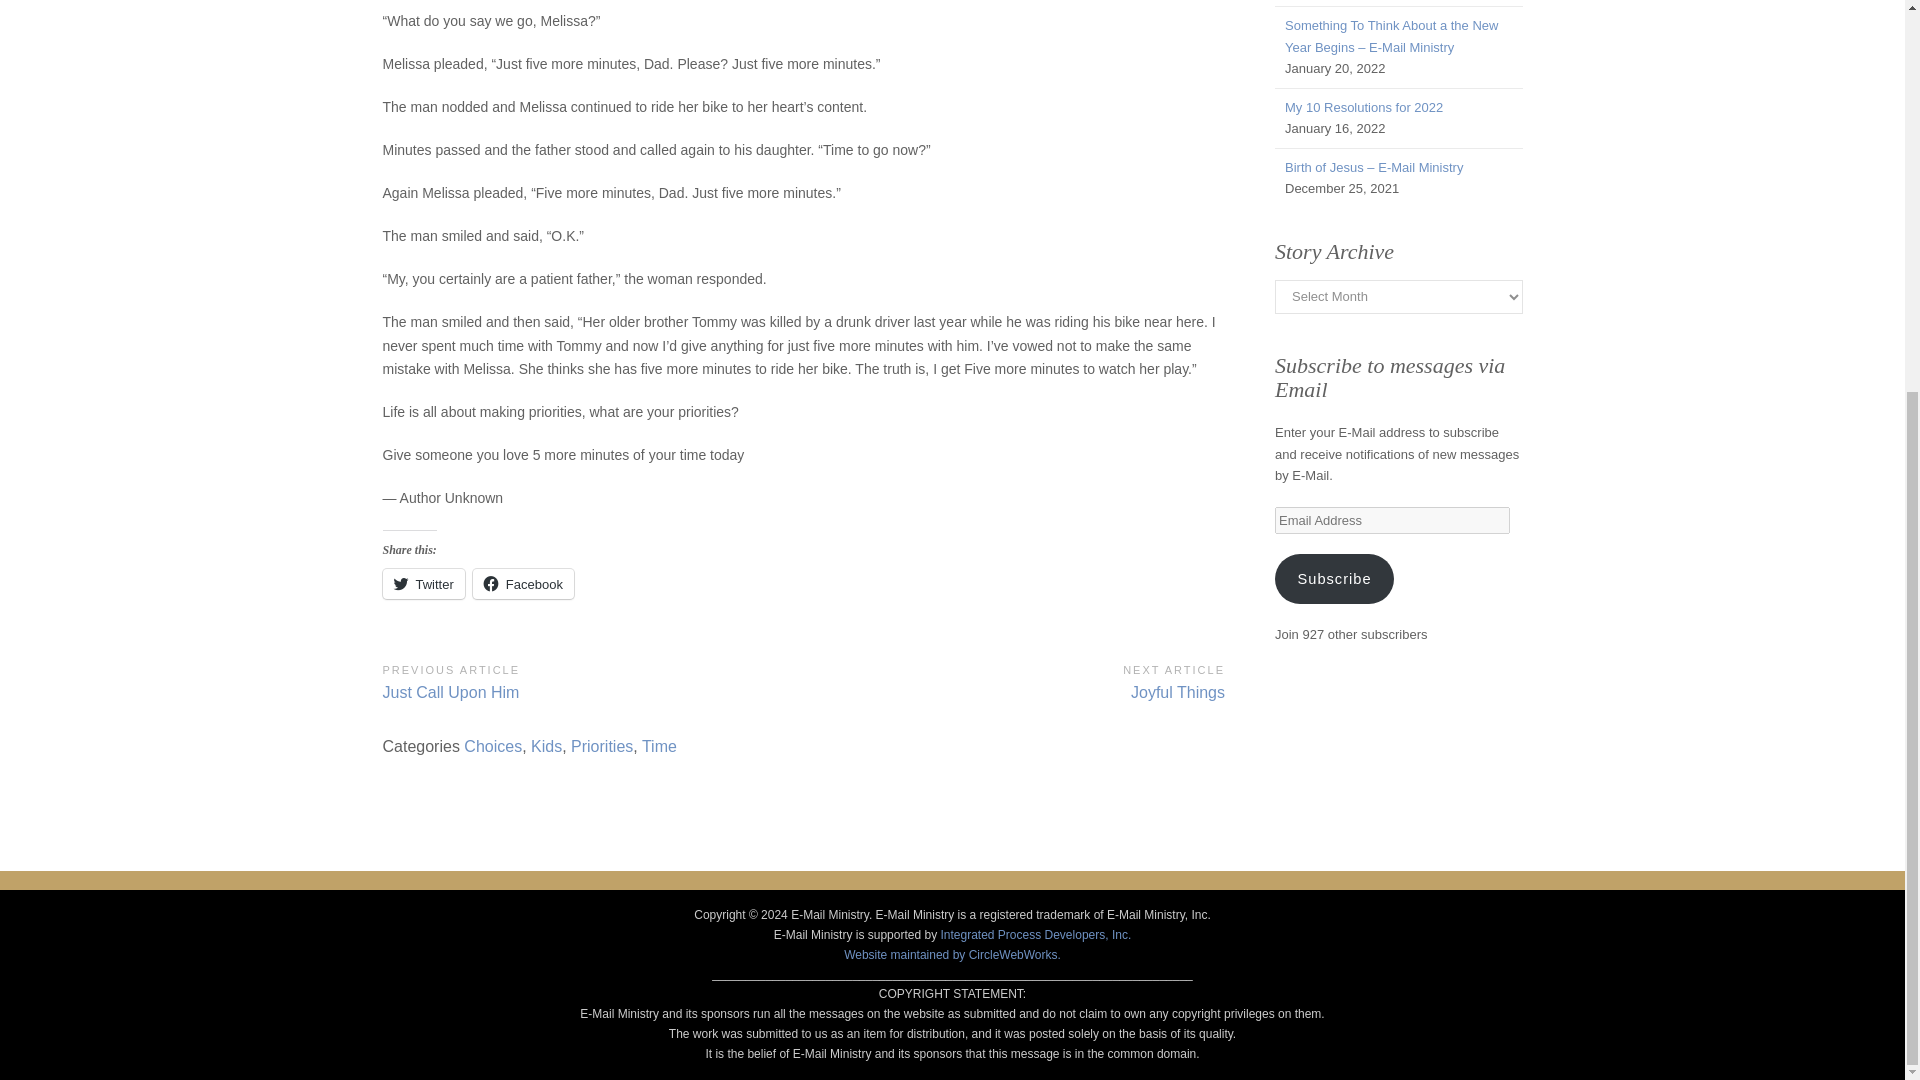 The height and width of the screenshot is (1080, 1920). What do you see at coordinates (493, 746) in the screenshot?
I see `Choices` at bounding box center [493, 746].